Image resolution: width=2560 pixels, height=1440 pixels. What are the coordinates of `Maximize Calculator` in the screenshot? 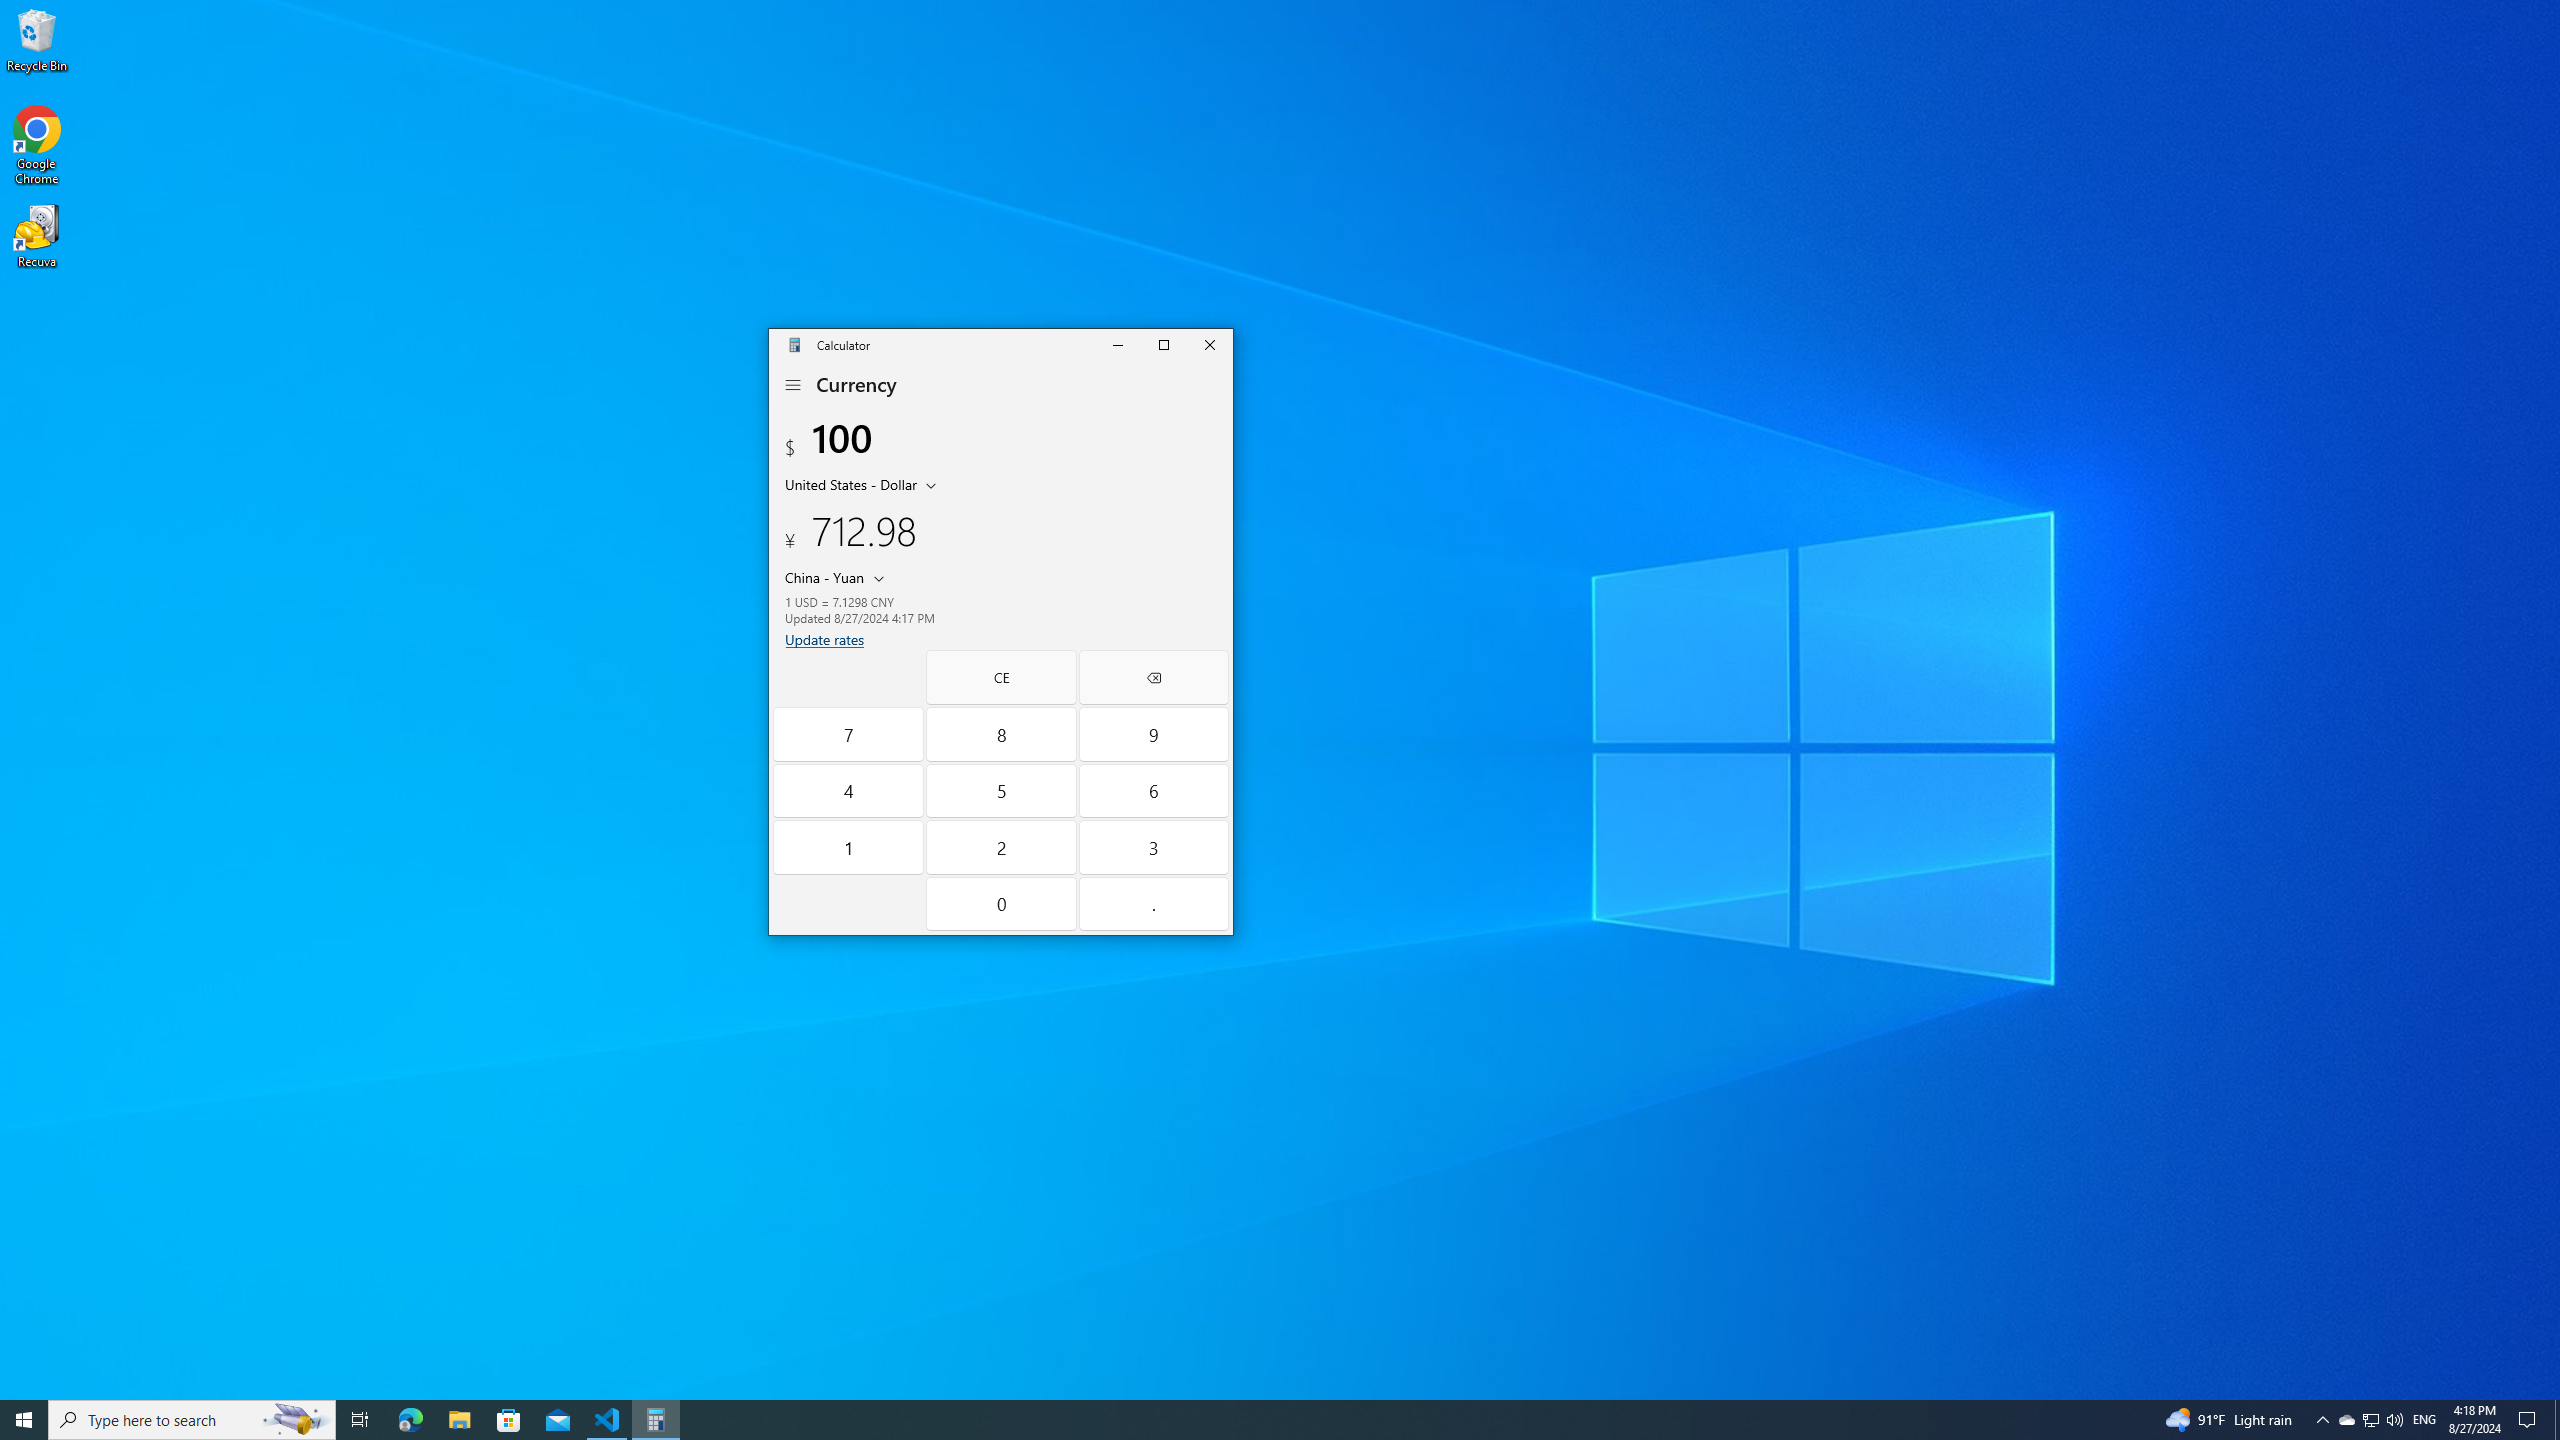 It's located at (1164, 344).